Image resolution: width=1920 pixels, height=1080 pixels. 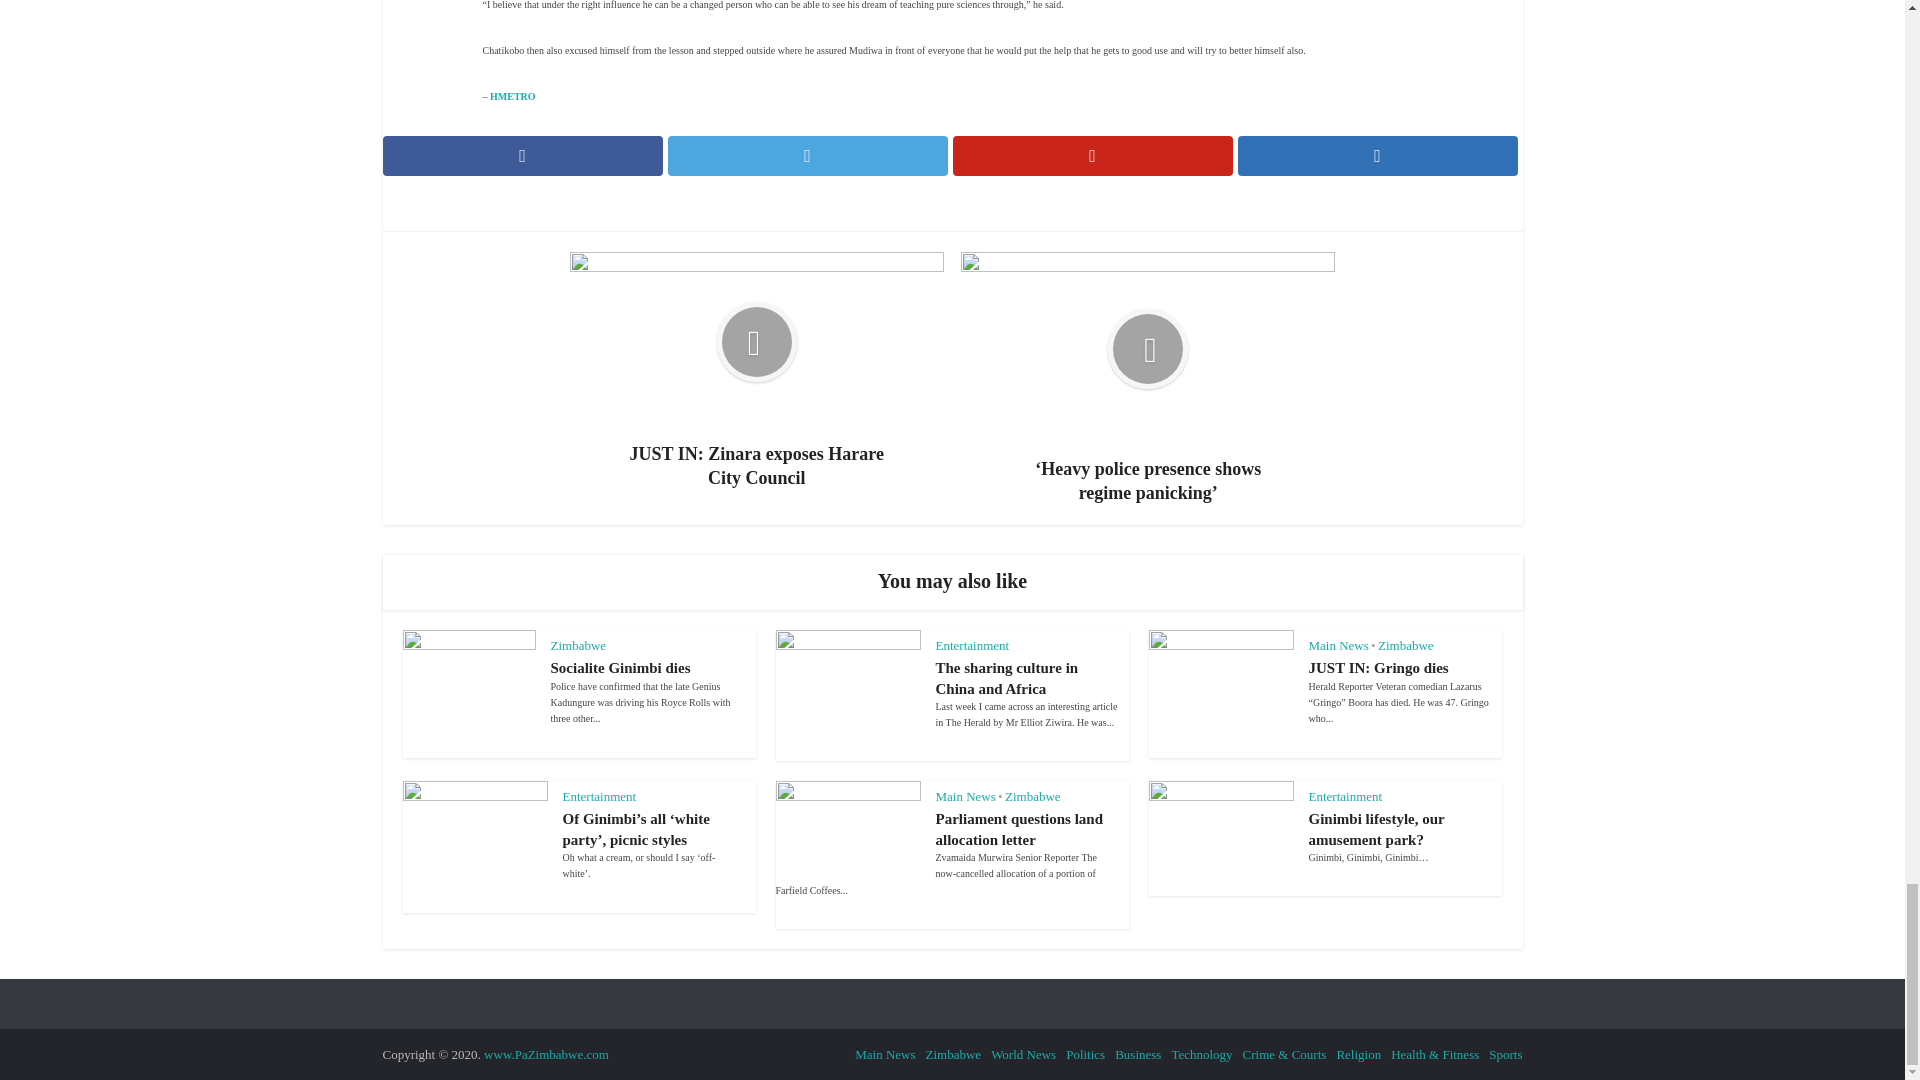 What do you see at coordinates (512, 96) in the screenshot?
I see `HMETRO` at bounding box center [512, 96].